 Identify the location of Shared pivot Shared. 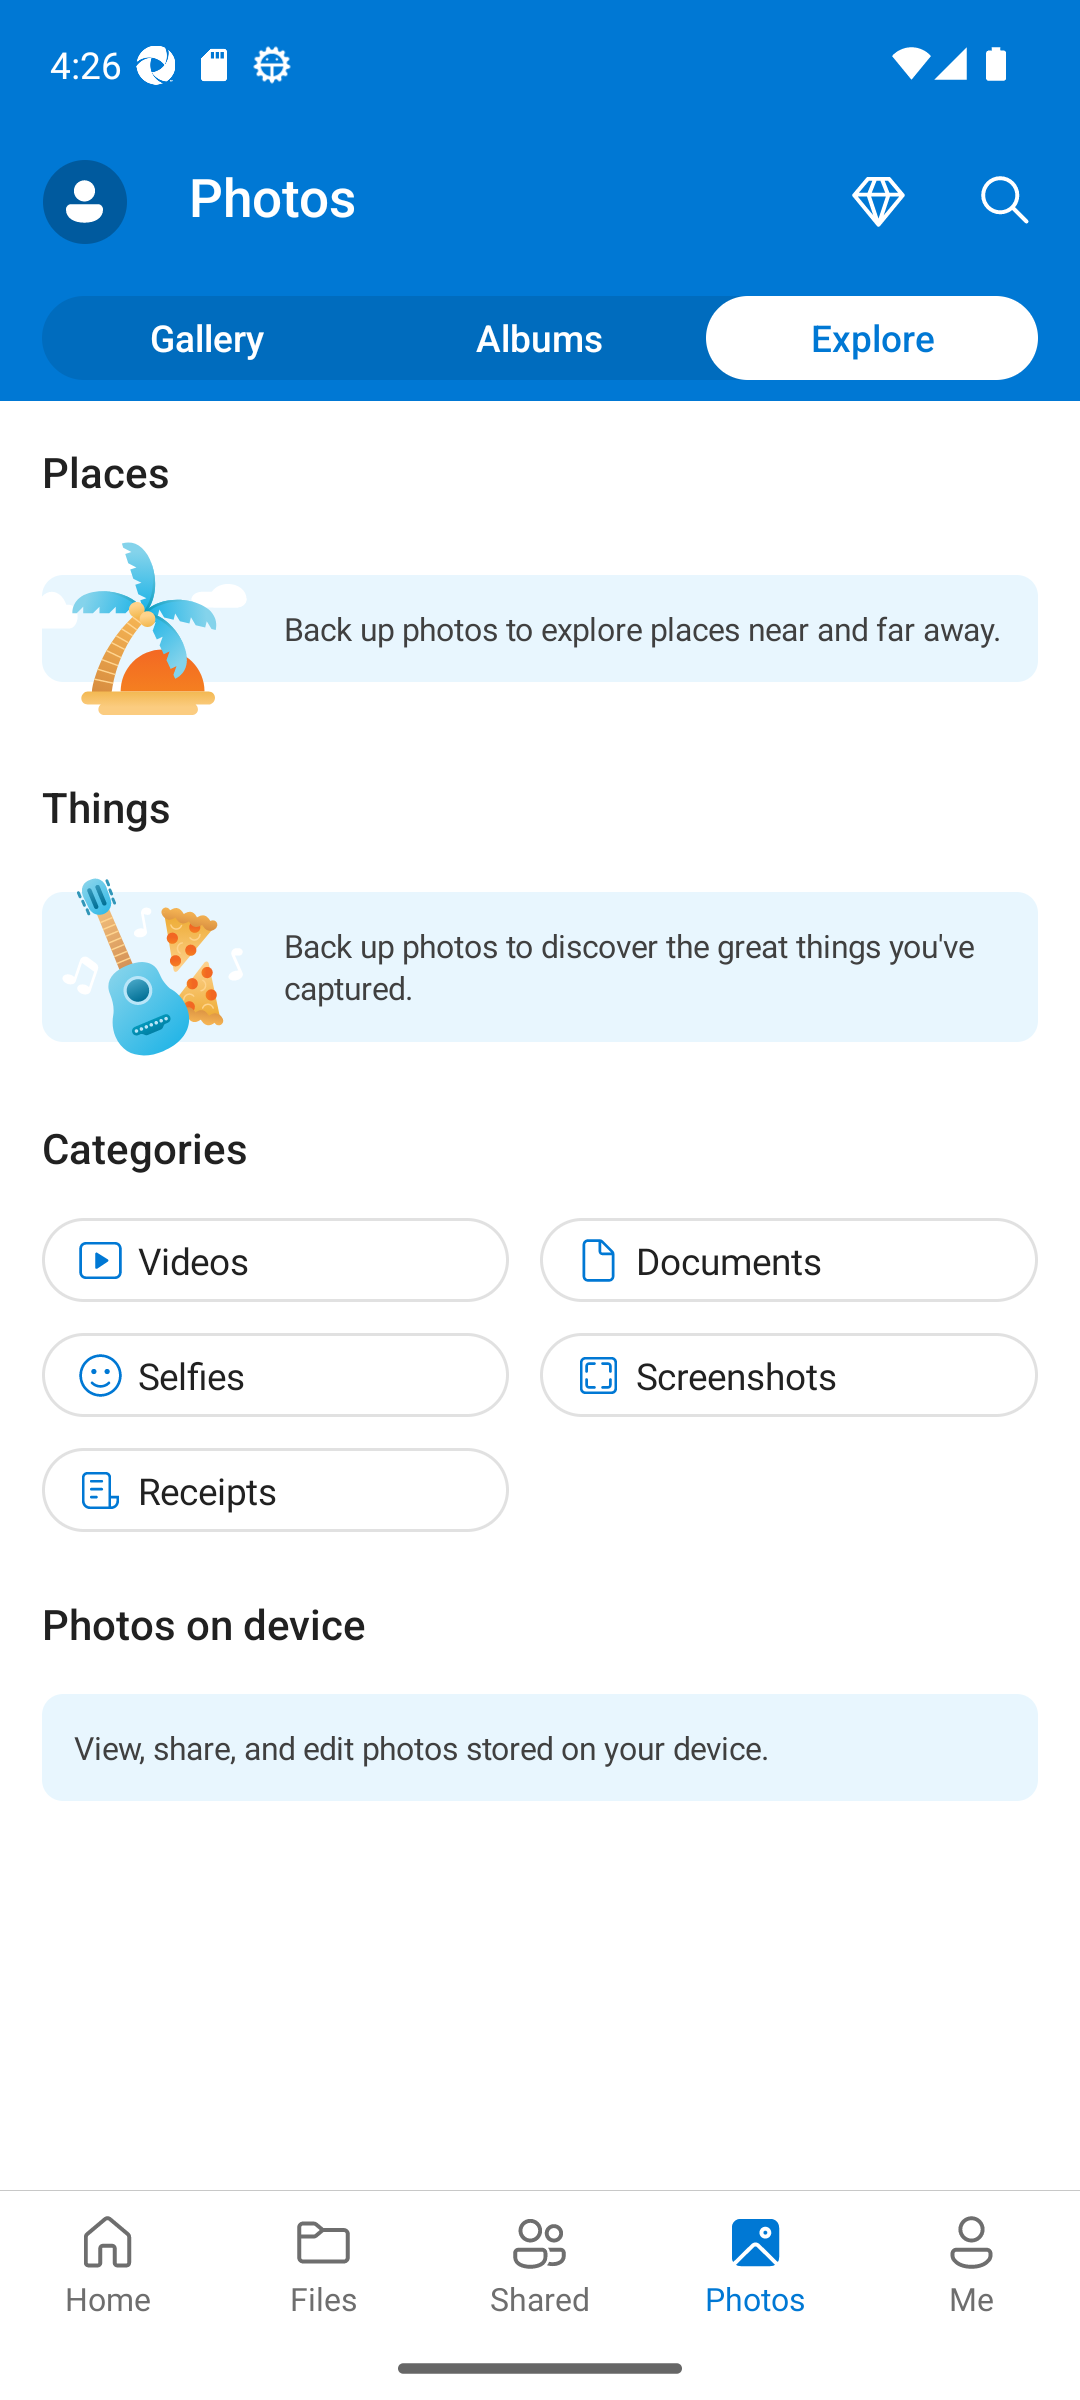
(540, 2262).